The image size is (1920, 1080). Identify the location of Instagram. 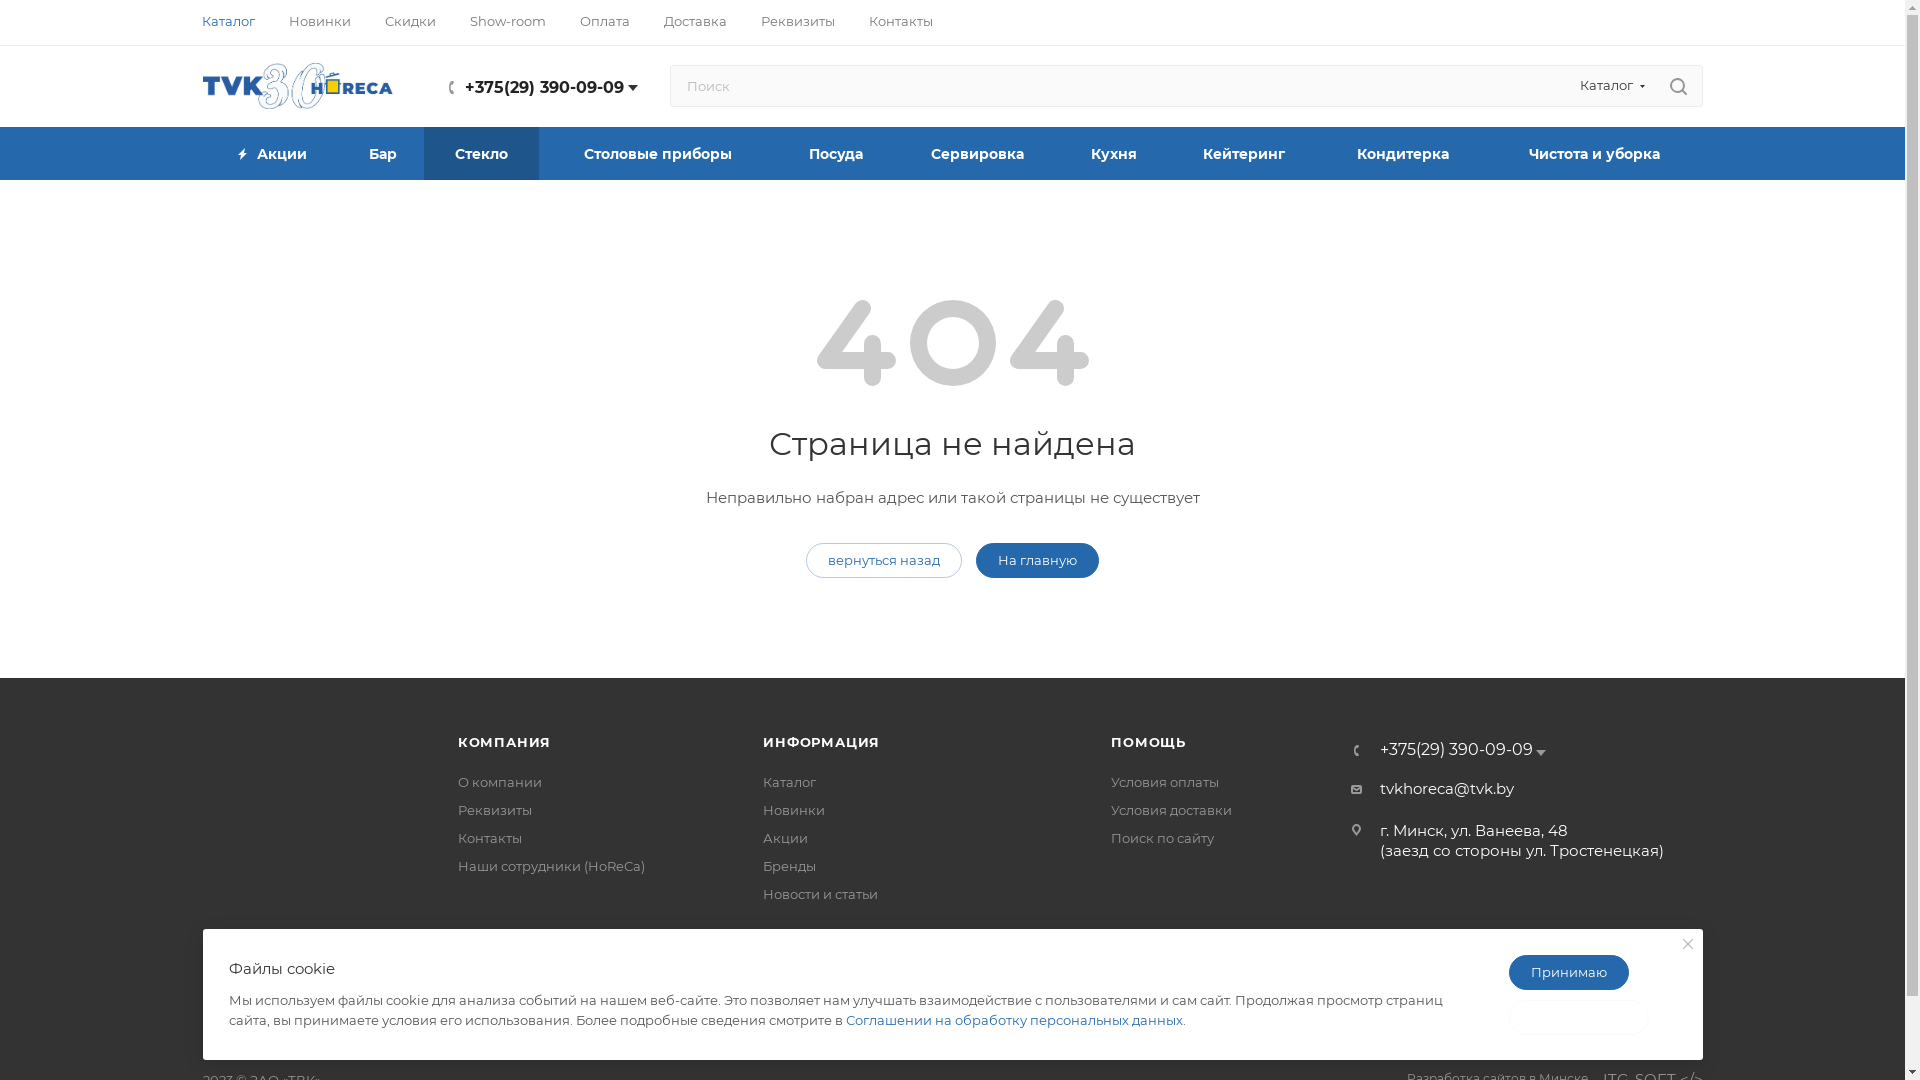
(928, 1000).